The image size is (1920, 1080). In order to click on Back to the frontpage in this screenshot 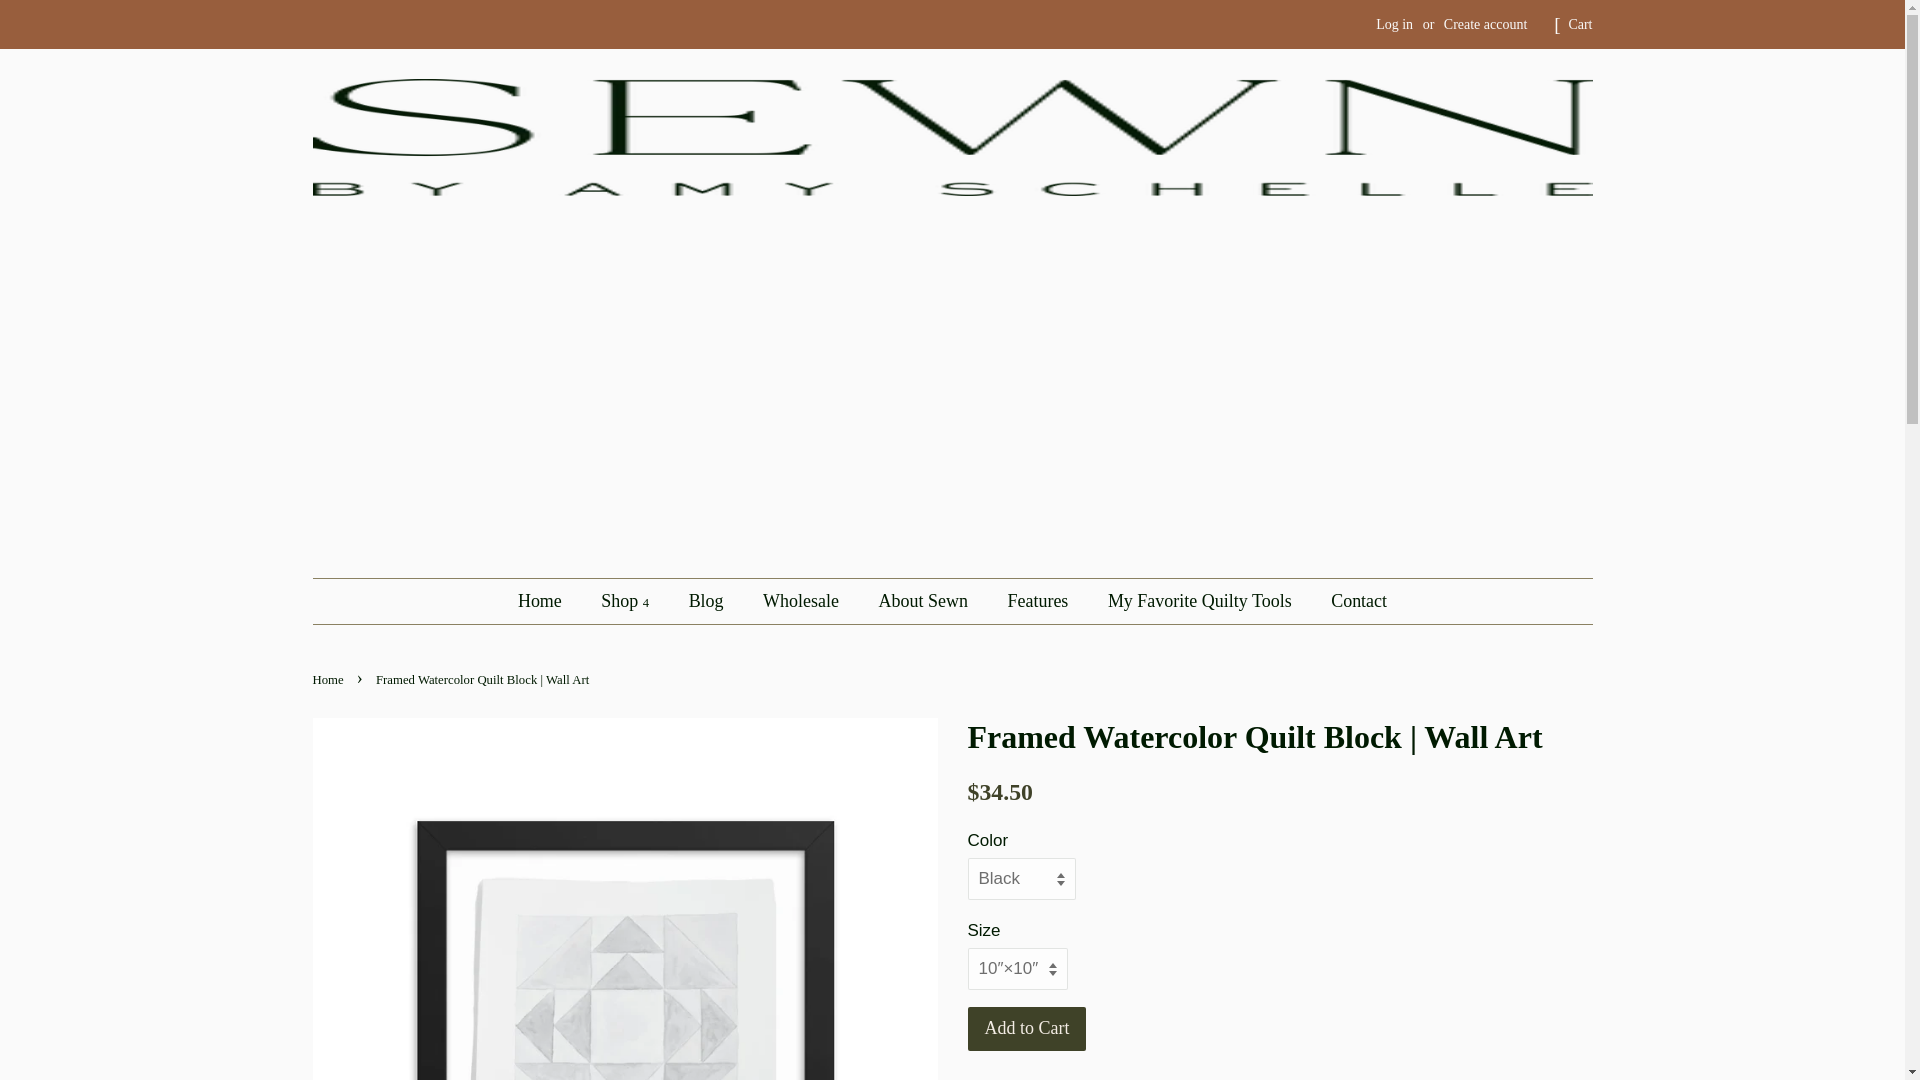, I will do `click(329, 679)`.